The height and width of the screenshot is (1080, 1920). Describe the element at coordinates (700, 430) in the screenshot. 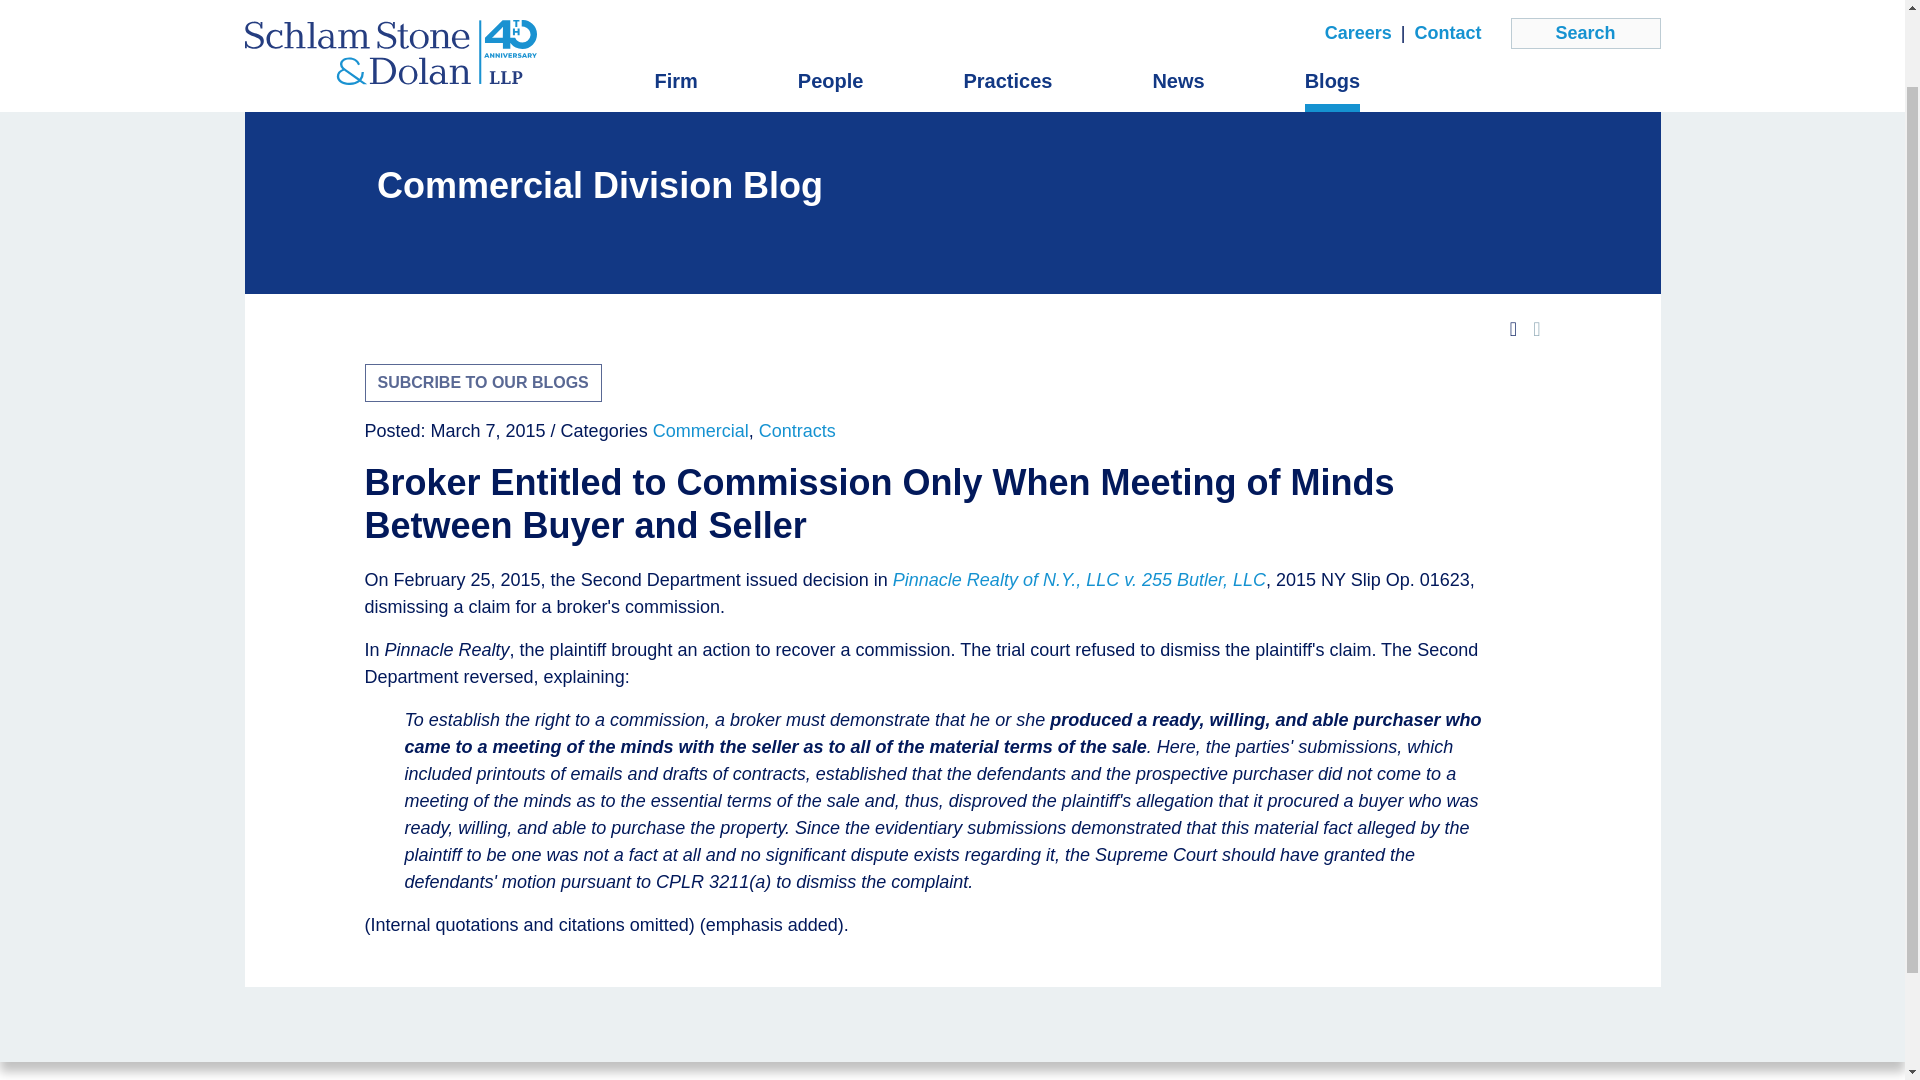

I see `Commercial` at that location.